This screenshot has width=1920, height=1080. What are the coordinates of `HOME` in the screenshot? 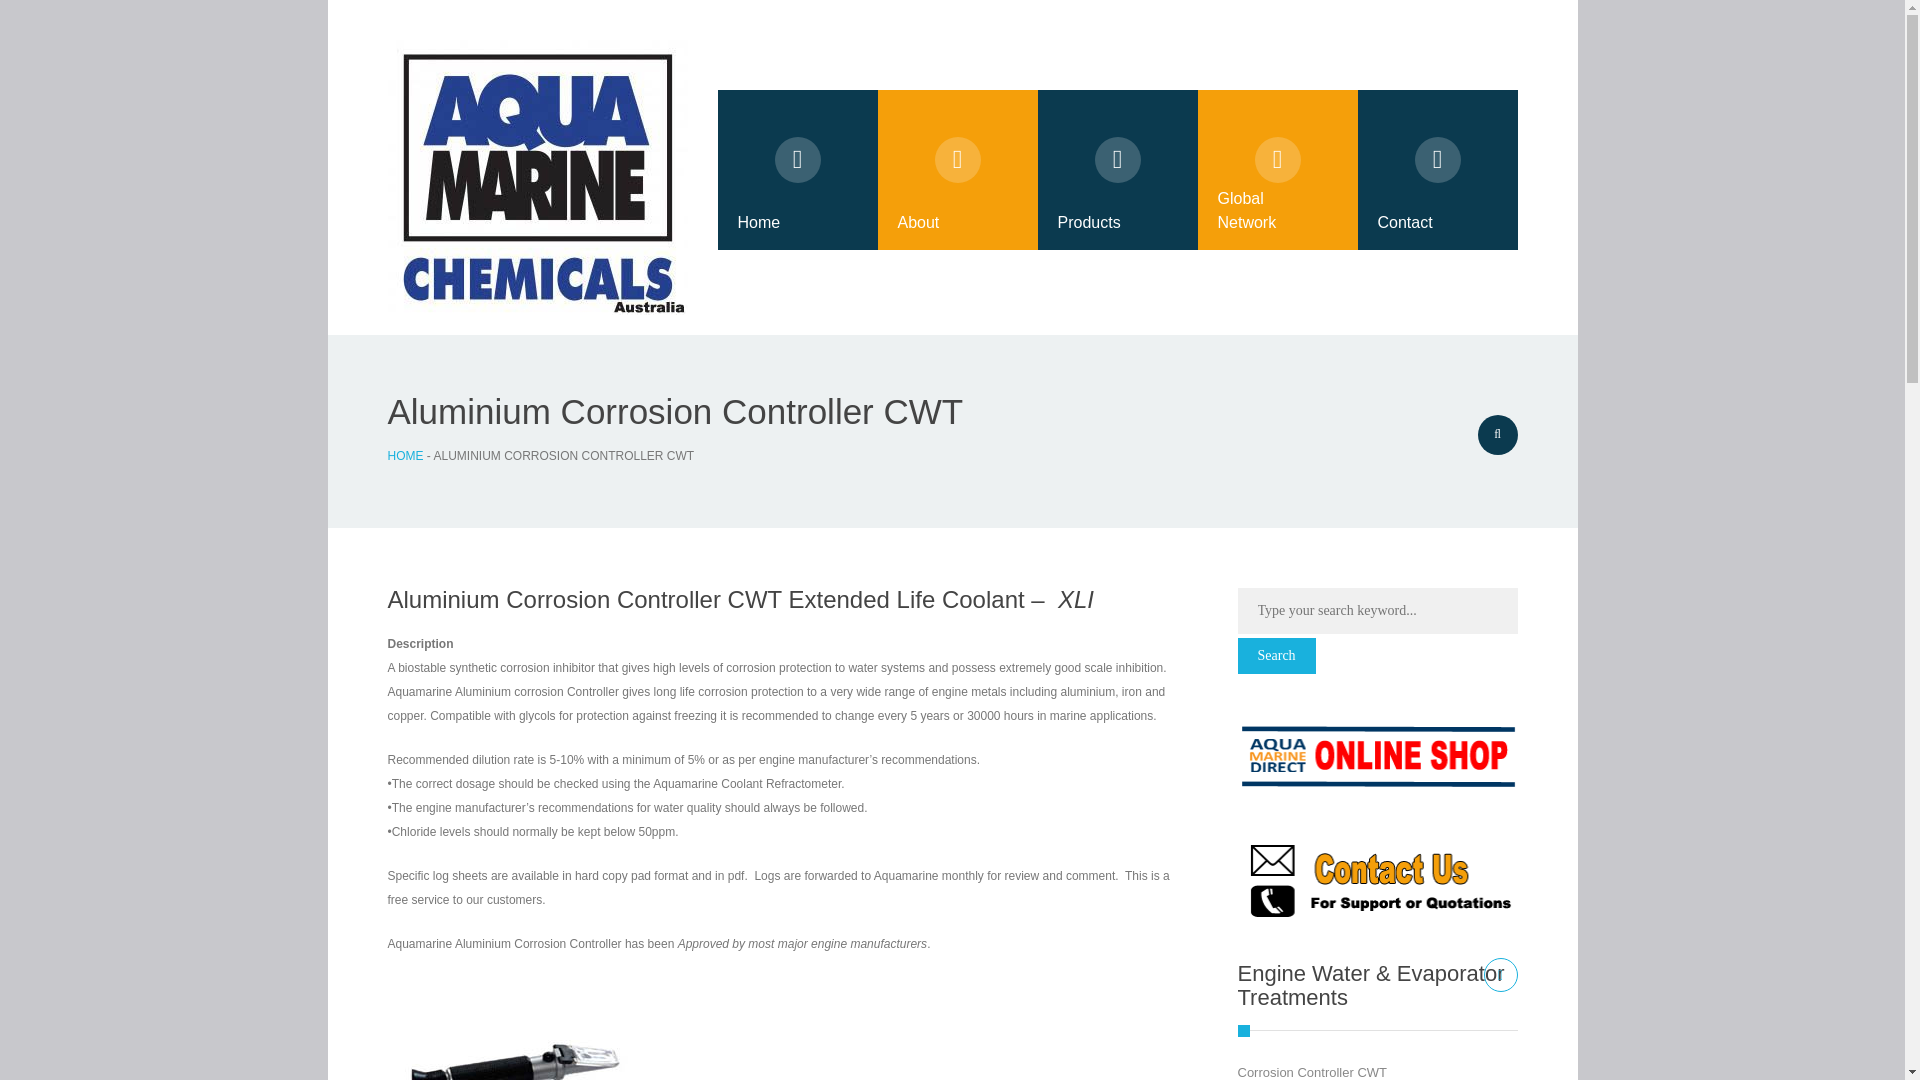 It's located at (406, 456).